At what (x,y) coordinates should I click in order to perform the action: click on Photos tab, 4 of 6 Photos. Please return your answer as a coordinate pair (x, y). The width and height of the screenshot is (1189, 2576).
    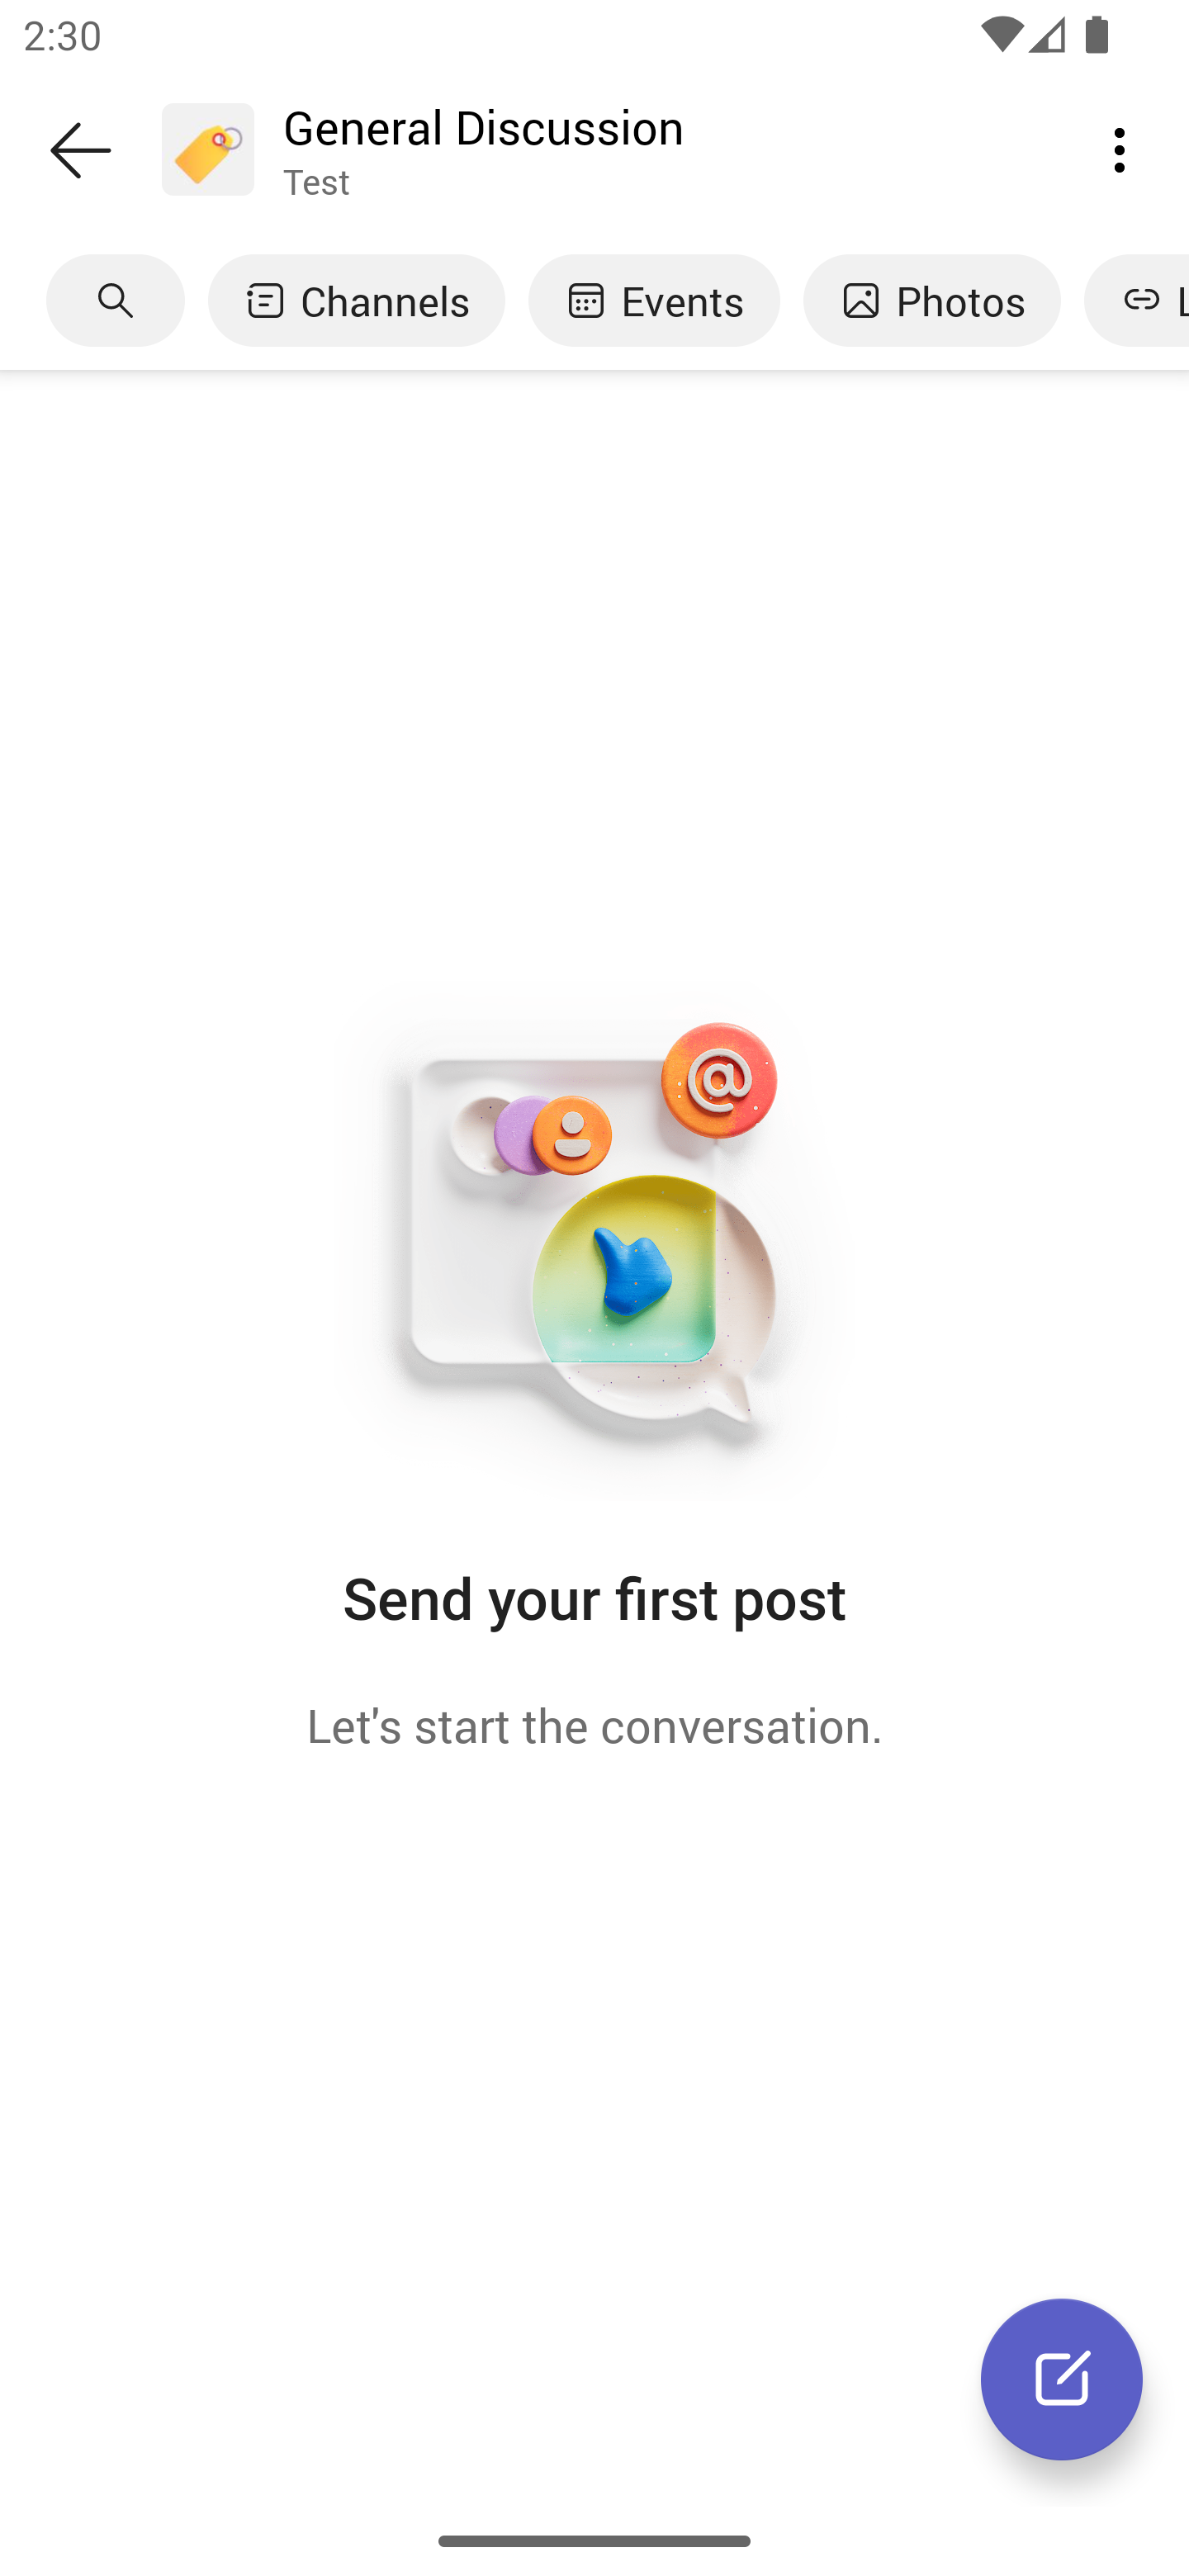
    Looking at the image, I should click on (931, 301).